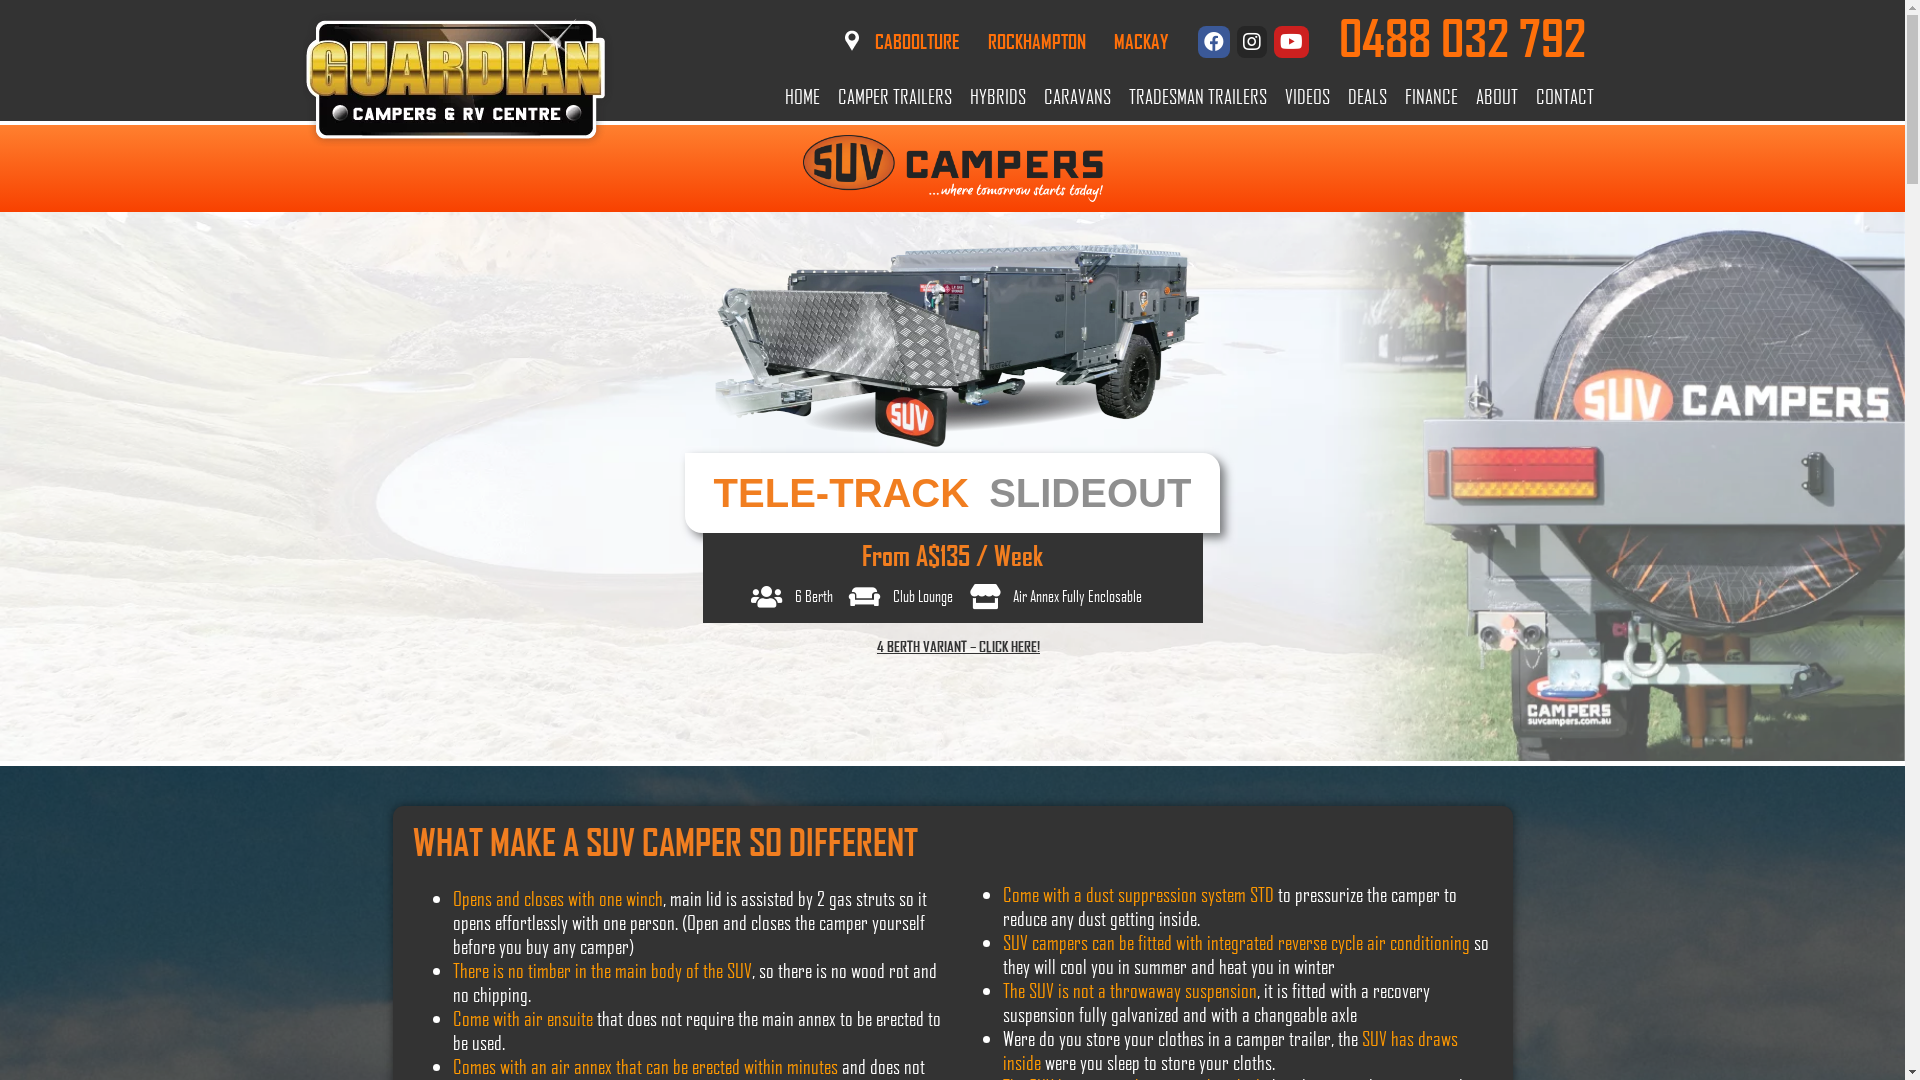  I want to click on TRADESMAN TRAILERS, so click(1198, 96).